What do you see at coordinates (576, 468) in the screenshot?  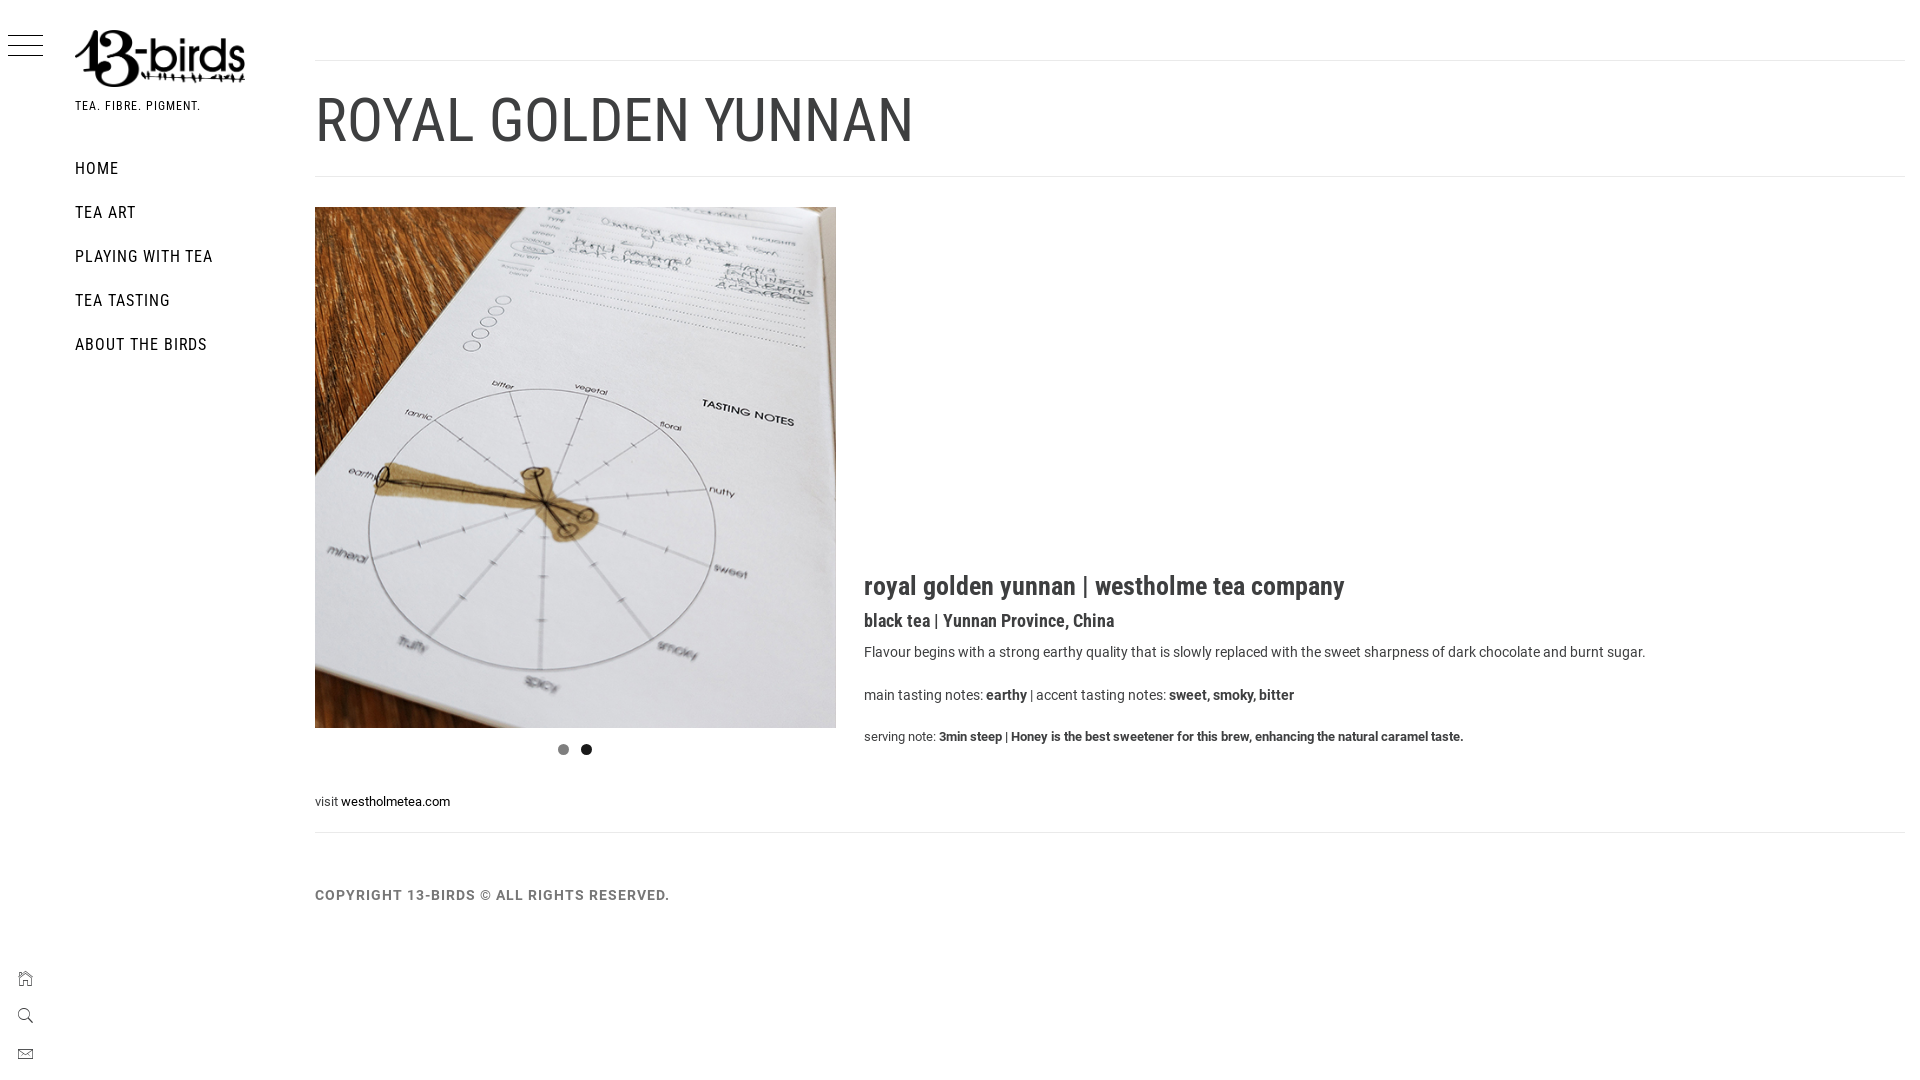 I see `13b-teatasting-2313-02blog` at bounding box center [576, 468].